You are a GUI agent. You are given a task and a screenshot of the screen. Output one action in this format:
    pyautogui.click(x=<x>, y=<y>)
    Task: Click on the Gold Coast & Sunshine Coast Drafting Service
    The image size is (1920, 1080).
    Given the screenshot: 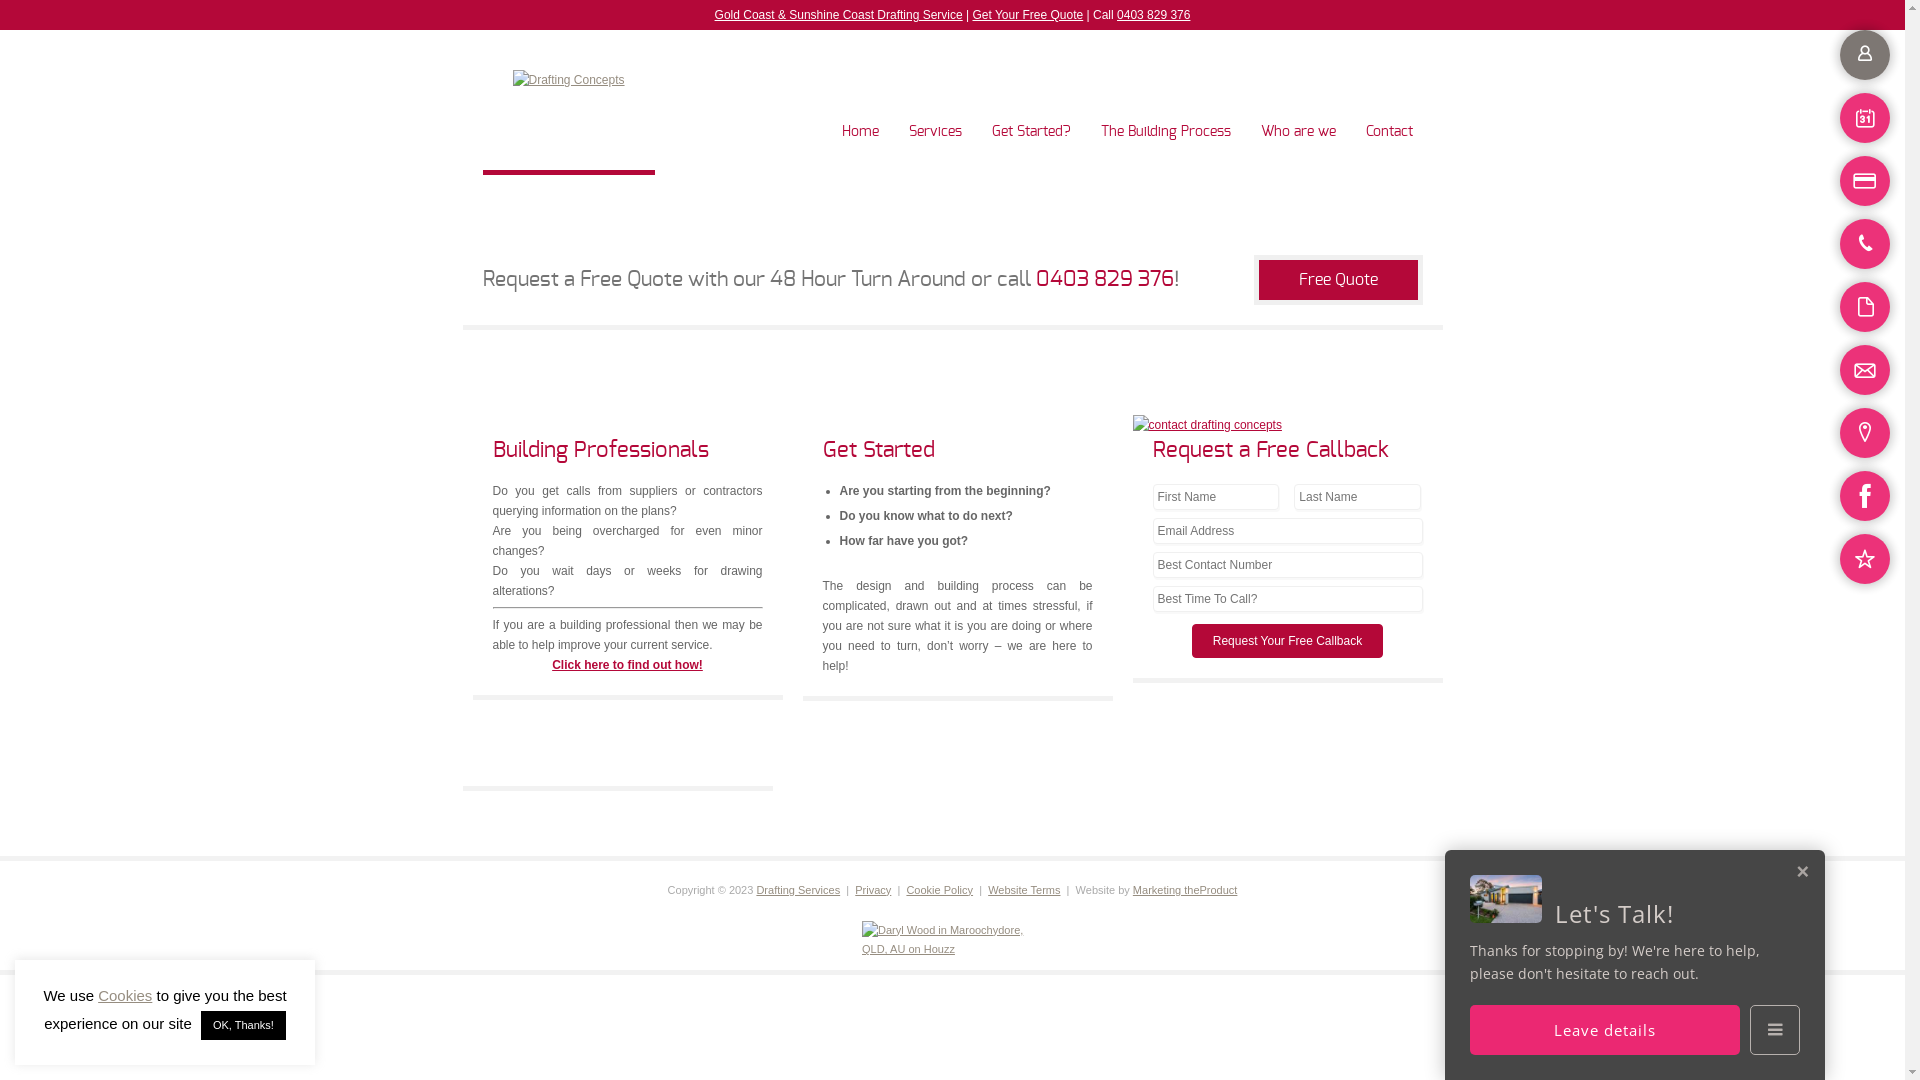 What is the action you would take?
    pyautogui.click(x=839, y=15)
    